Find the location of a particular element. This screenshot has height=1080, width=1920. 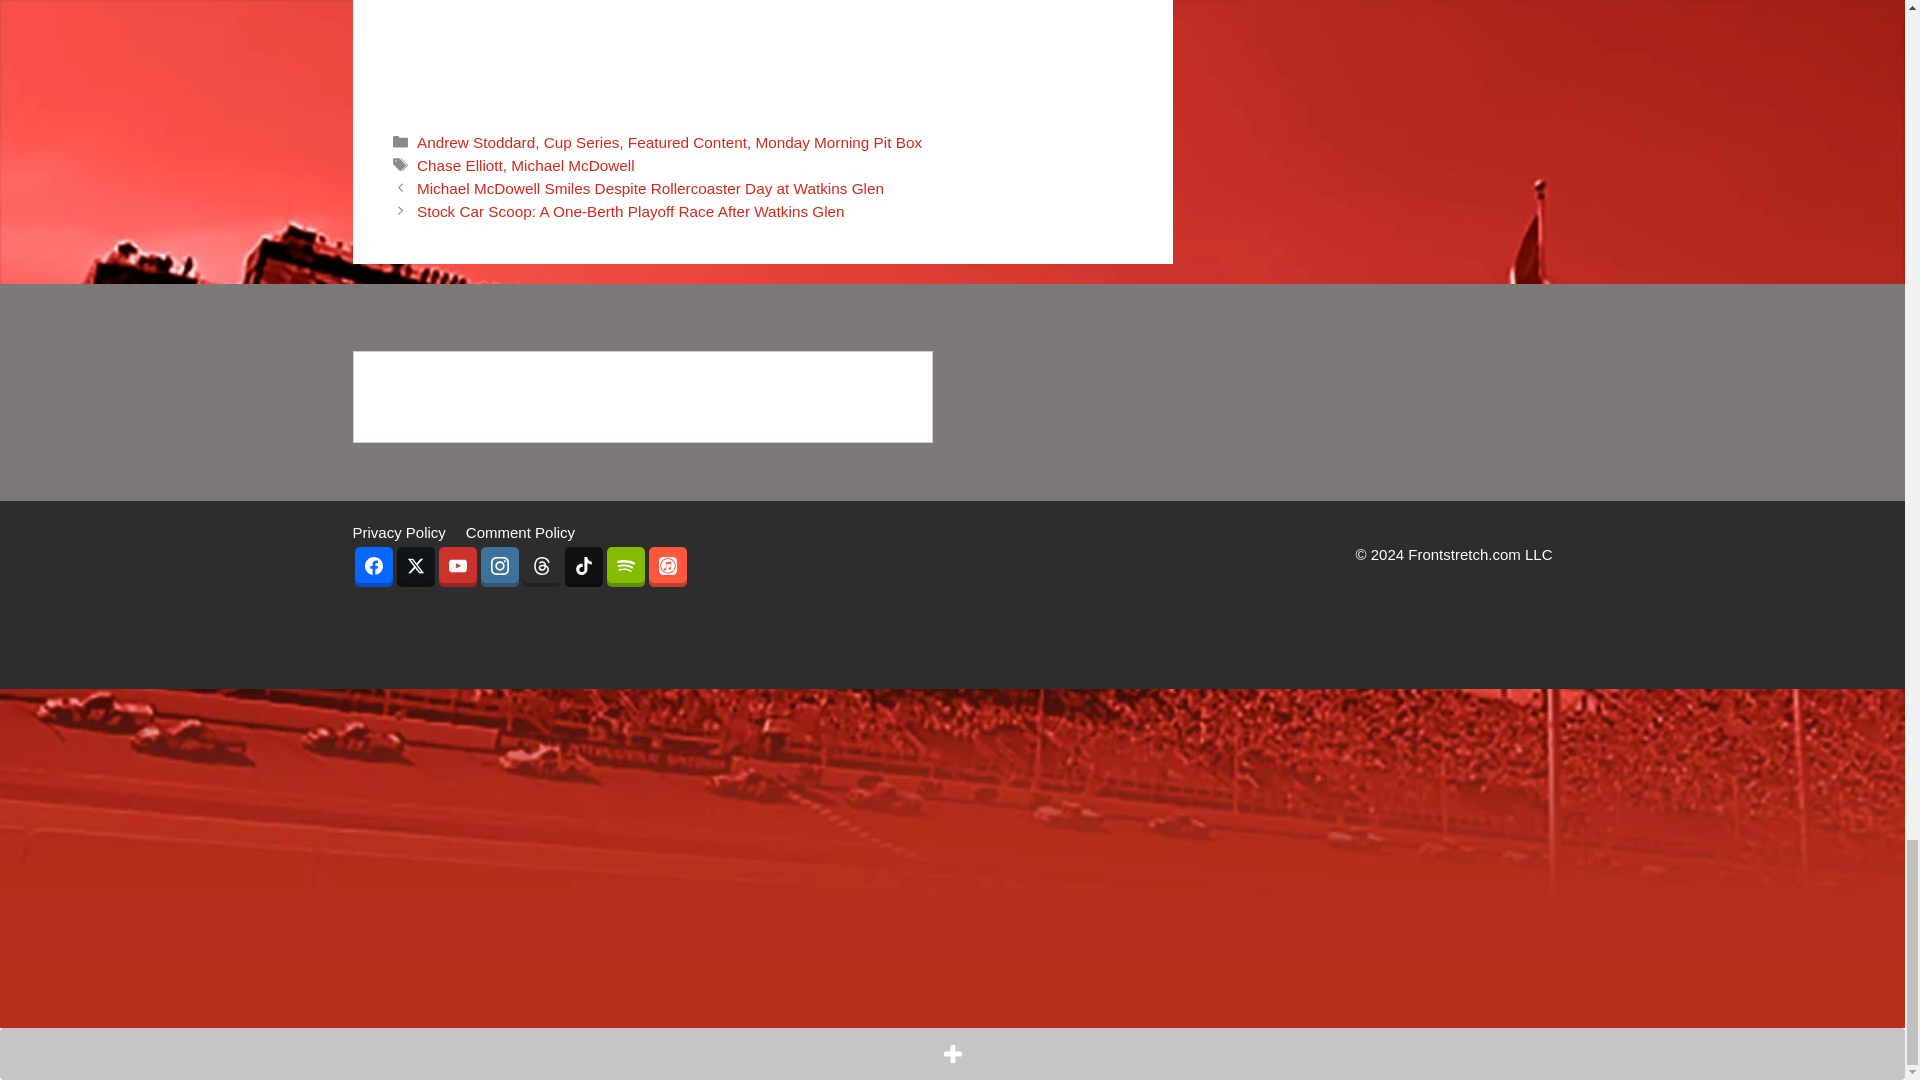

Andrew Stoddard is located at coordinates (476, 142).